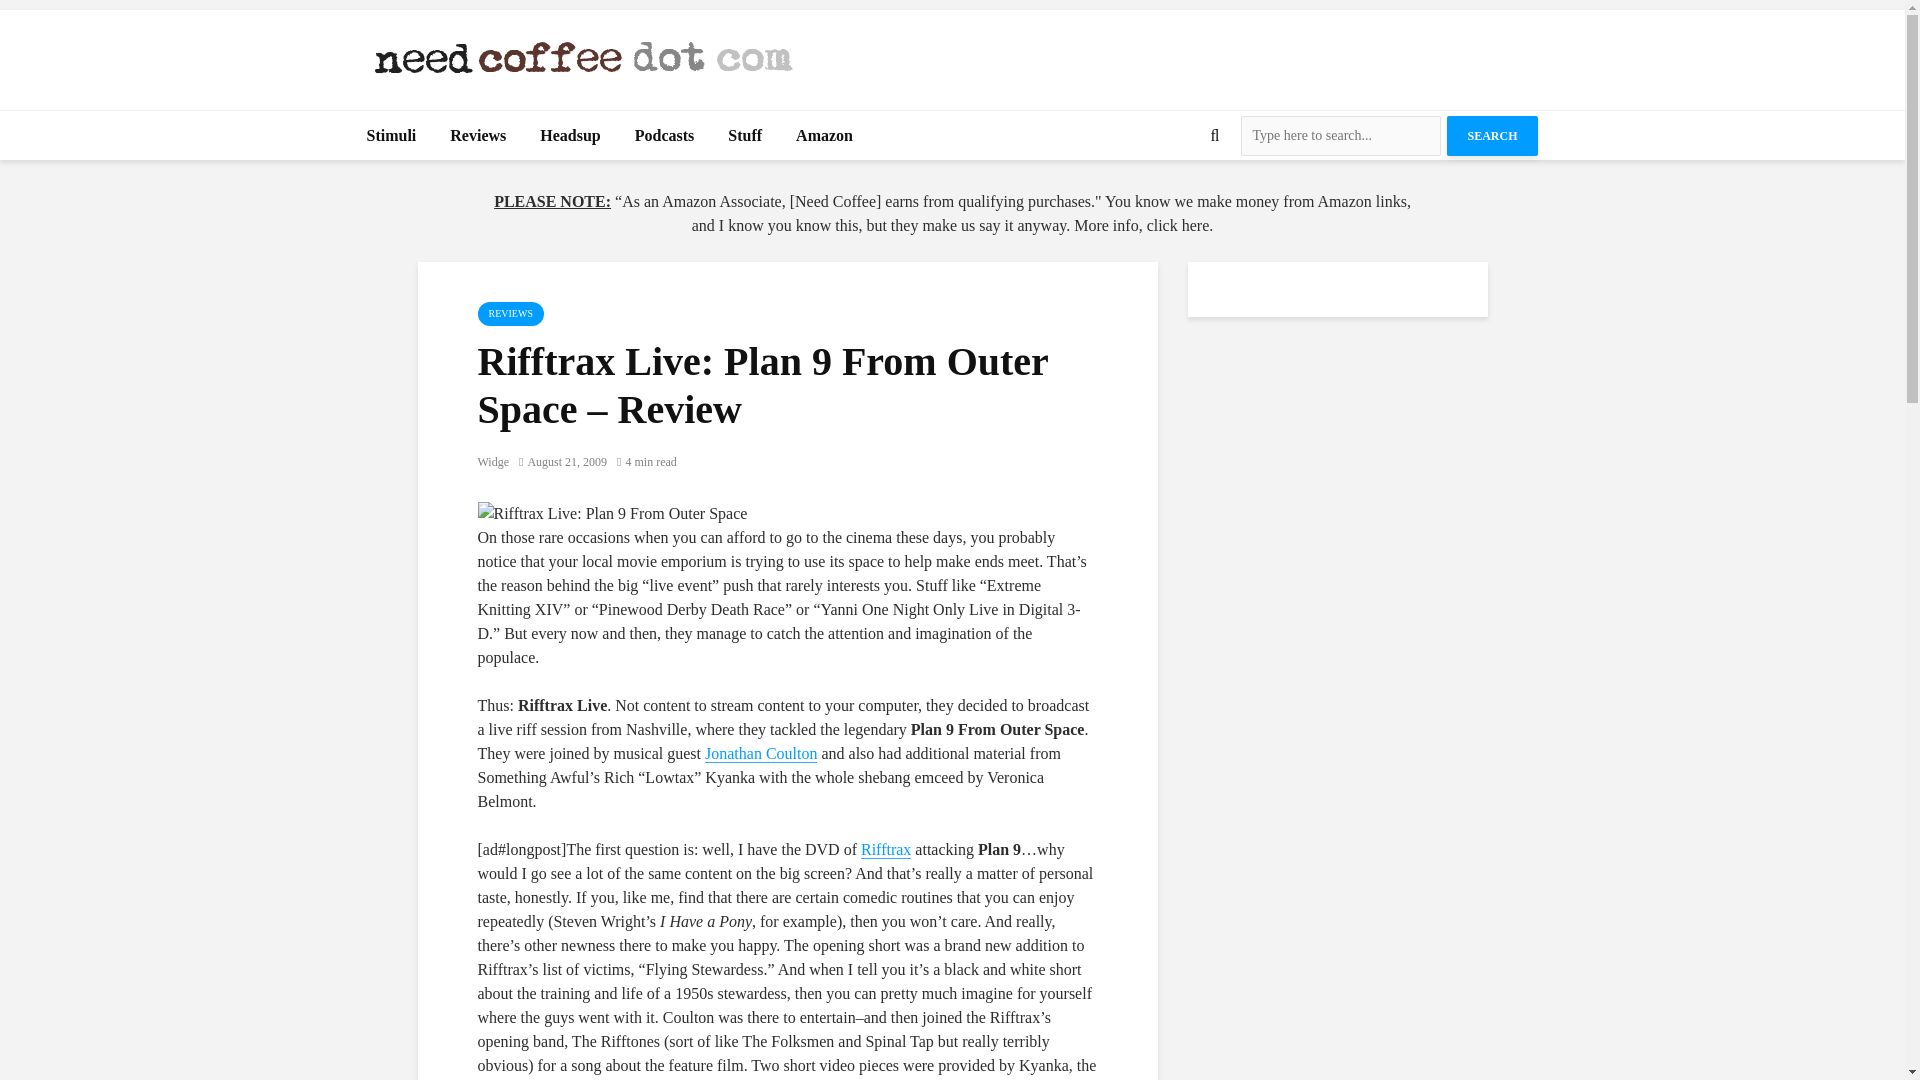 This screenshot has width=1920, height=1080. What do you see at coordinates (824, 136) in the screenshot?
I see `Amazon` at bounding box center [824, 136].